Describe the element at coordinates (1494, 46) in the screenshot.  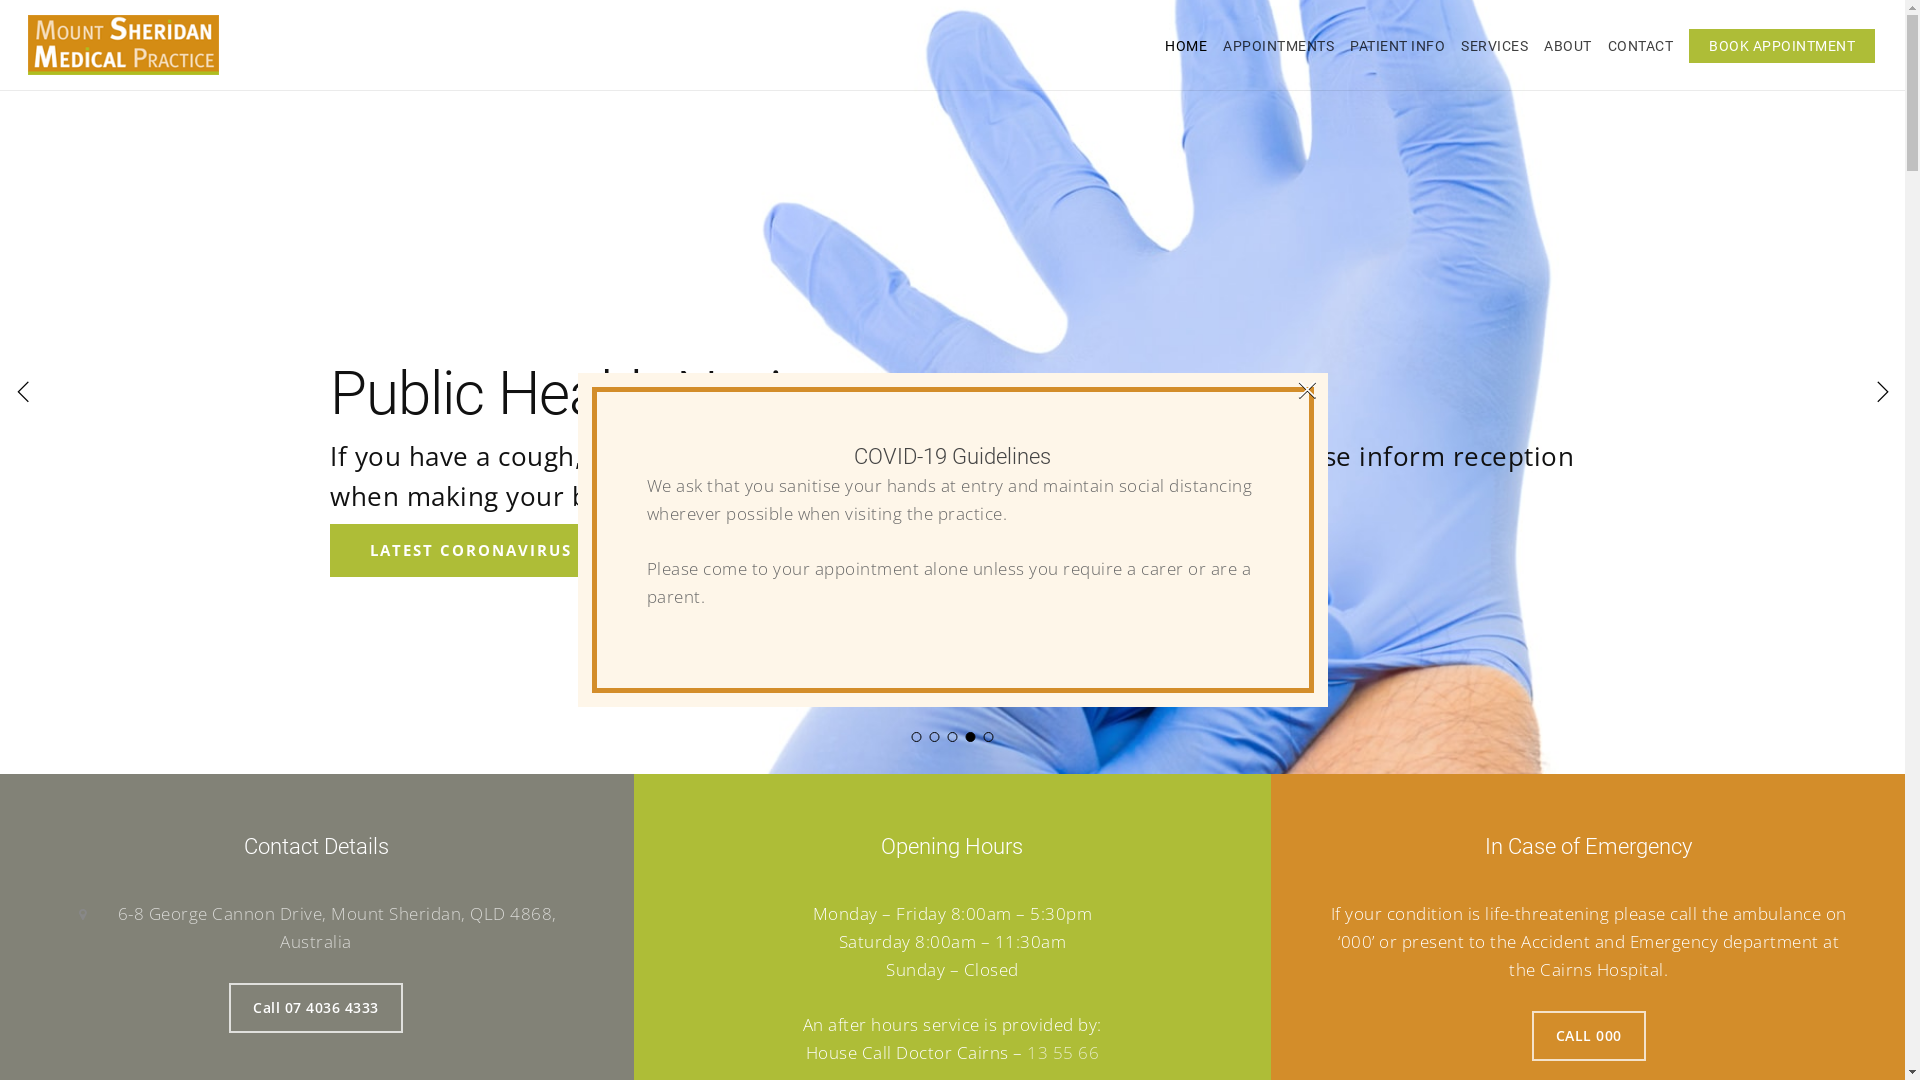
I see `SERVICES` at that location.